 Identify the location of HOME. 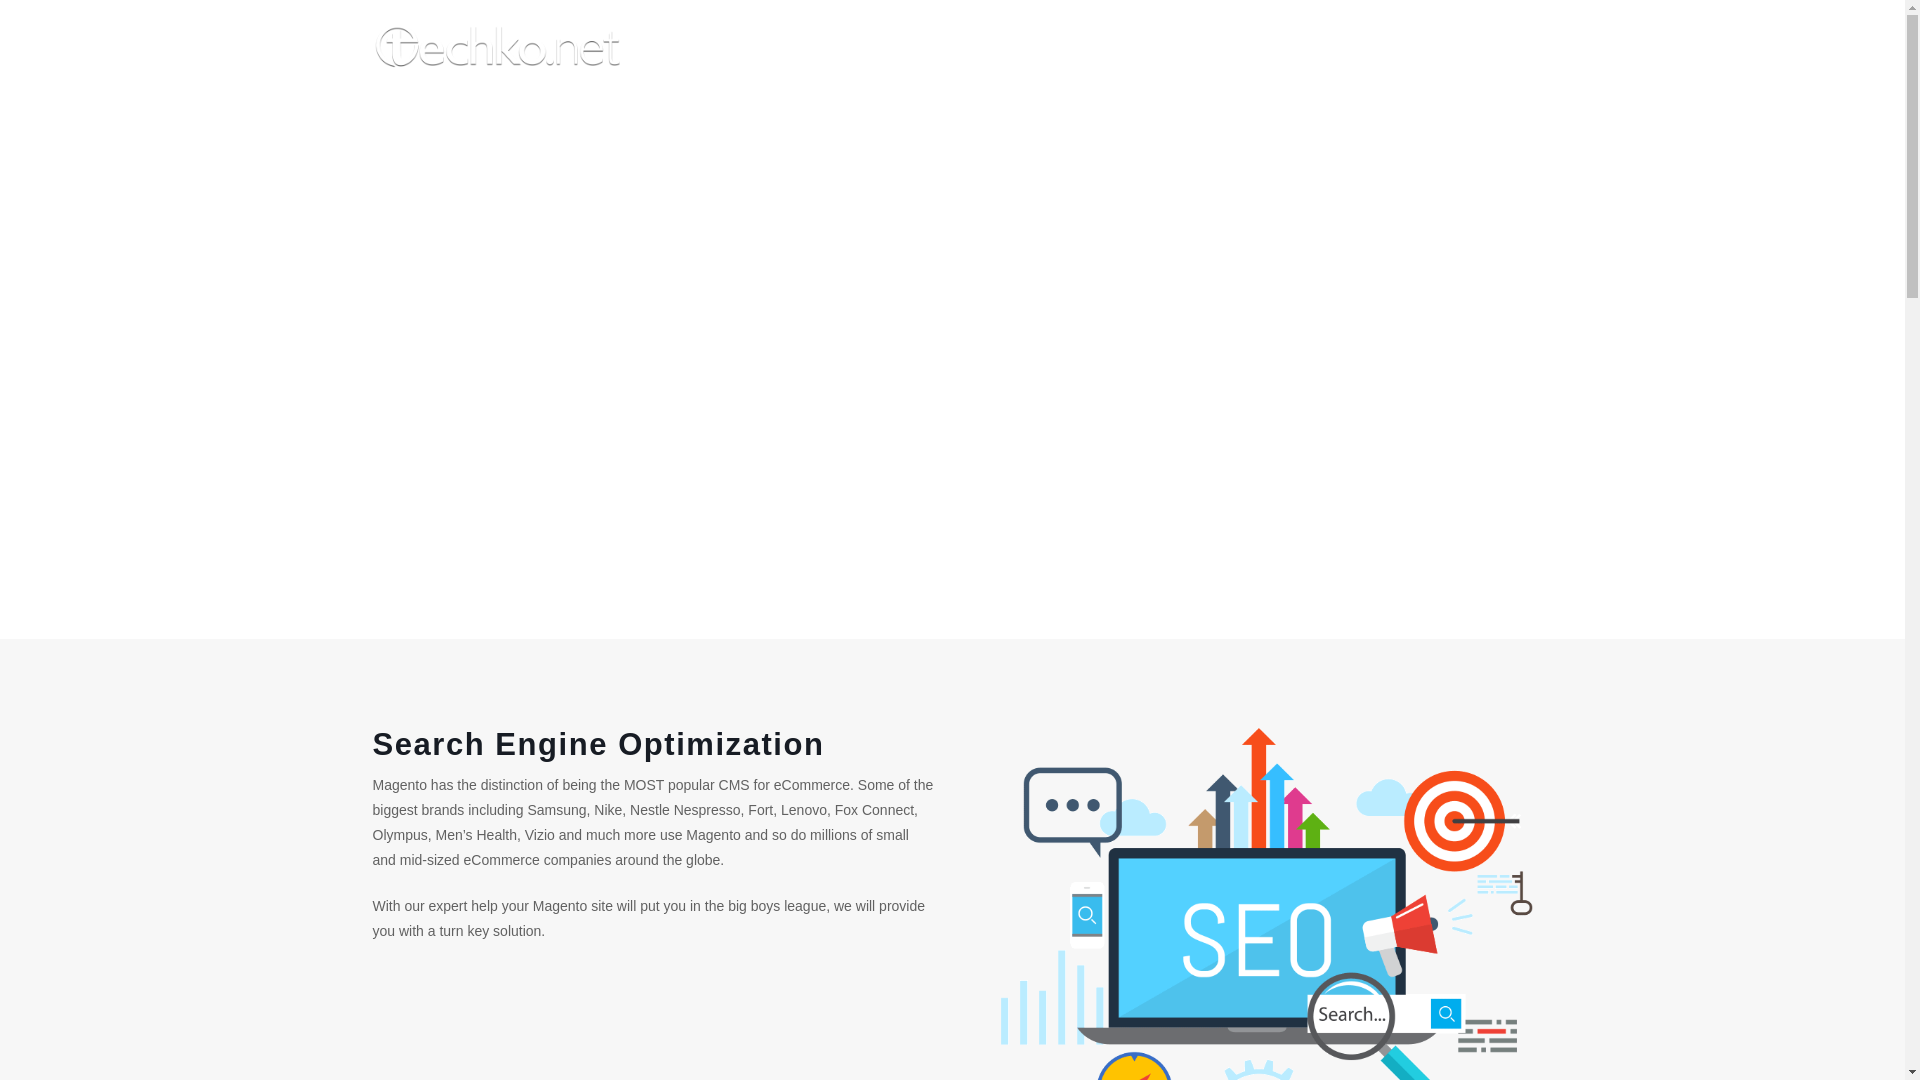
(1332, 38).